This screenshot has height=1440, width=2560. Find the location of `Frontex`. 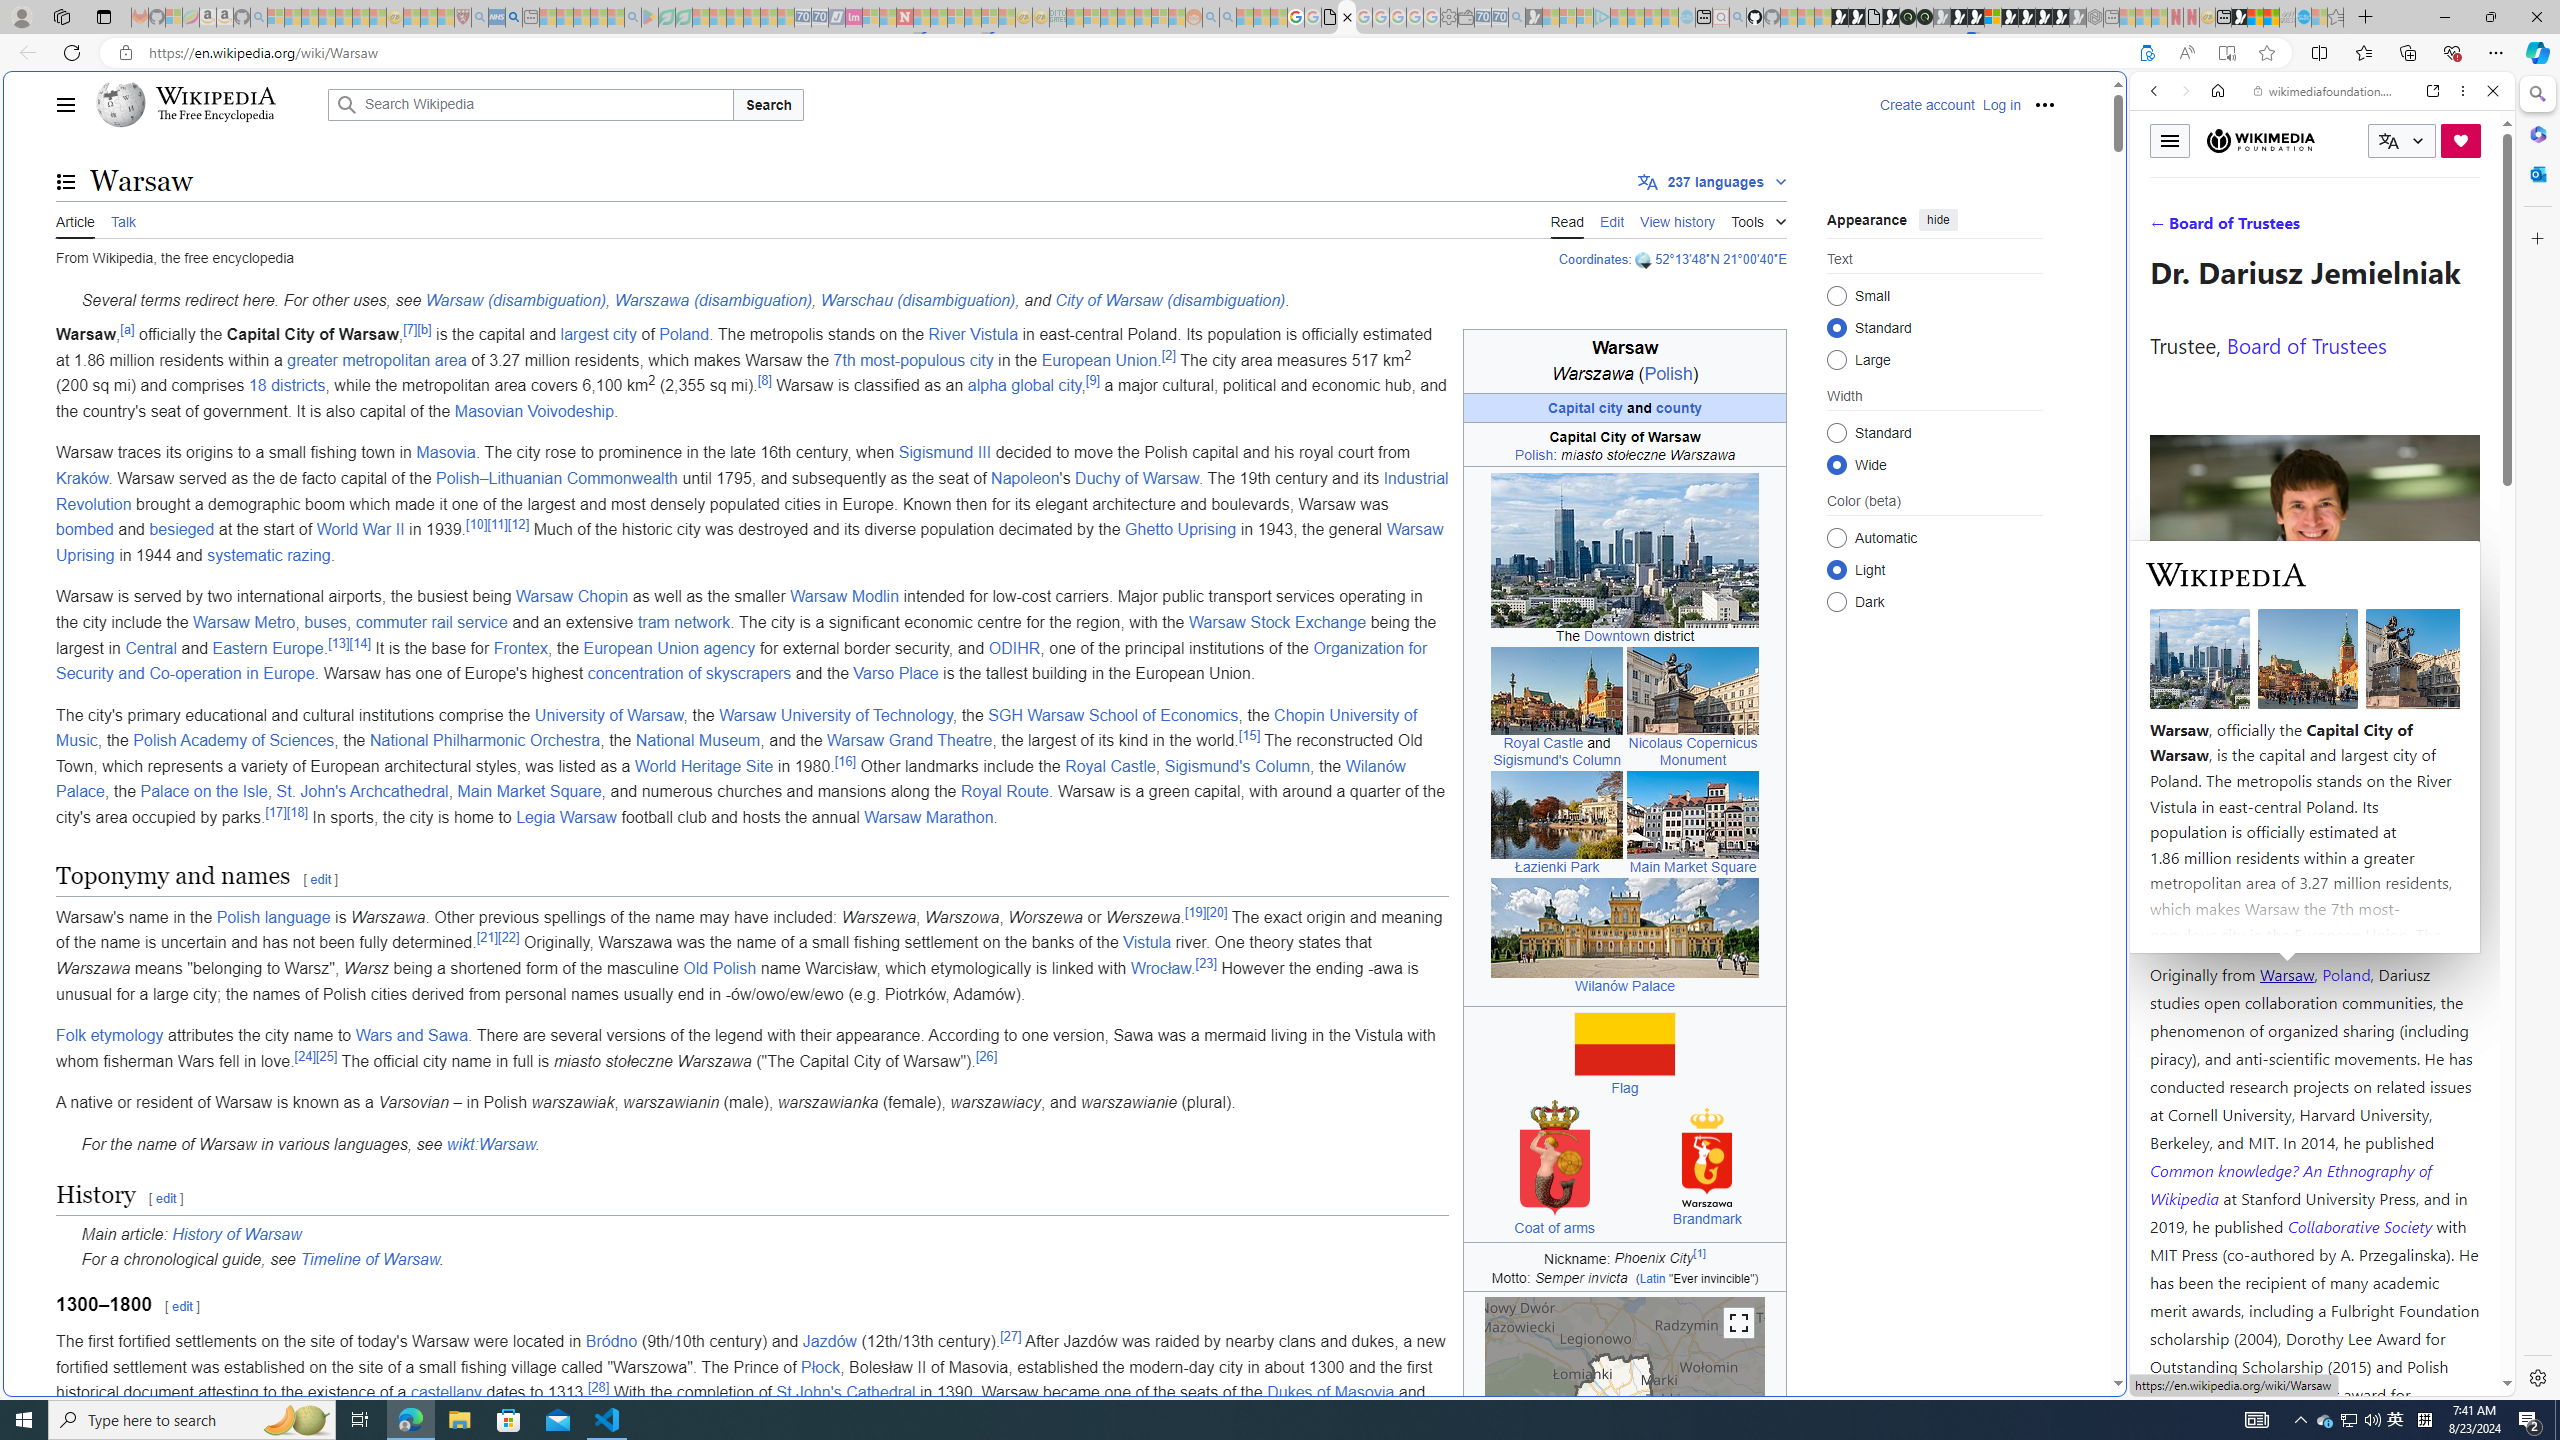

Frontex is located at coordinates (520, 648).